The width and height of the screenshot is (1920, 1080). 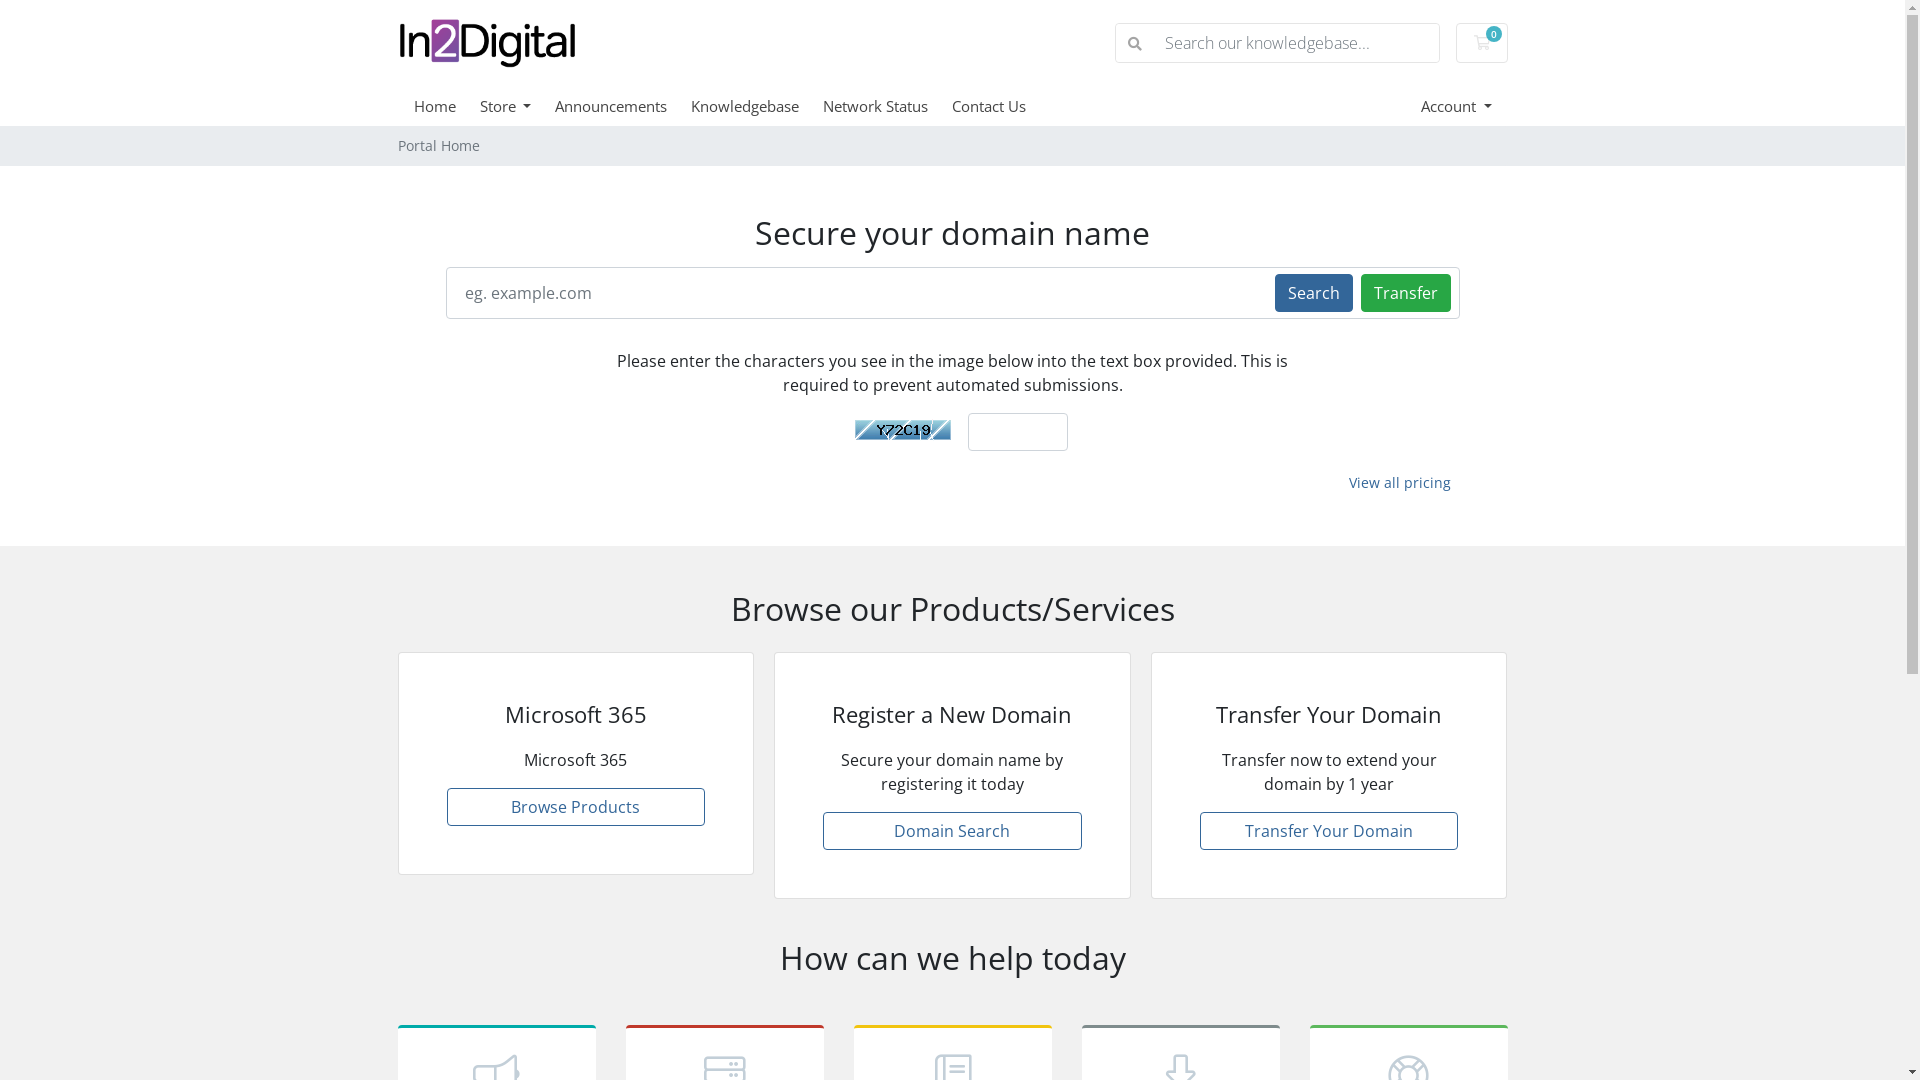 I want to click on 0
Shopping Cart, so click(x=1482, y=43).